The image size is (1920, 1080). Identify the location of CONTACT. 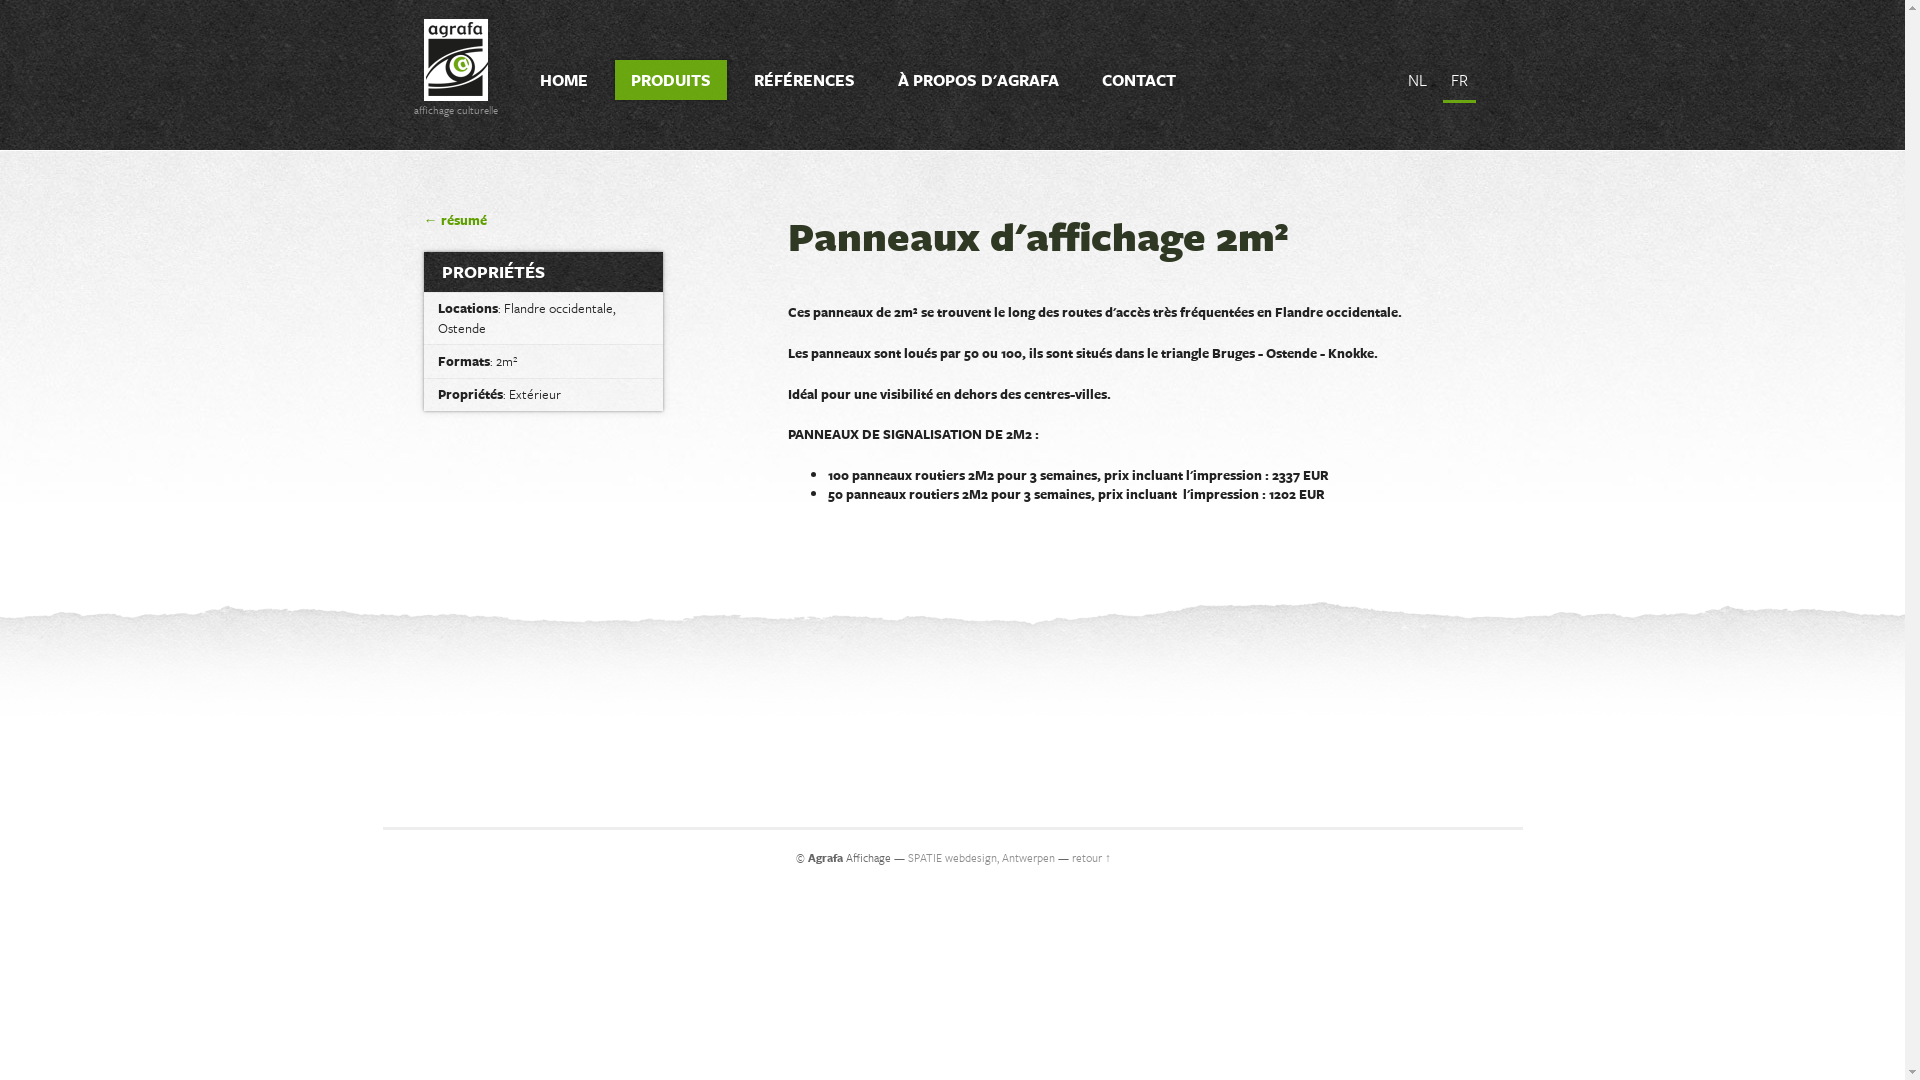
(1139, 80).